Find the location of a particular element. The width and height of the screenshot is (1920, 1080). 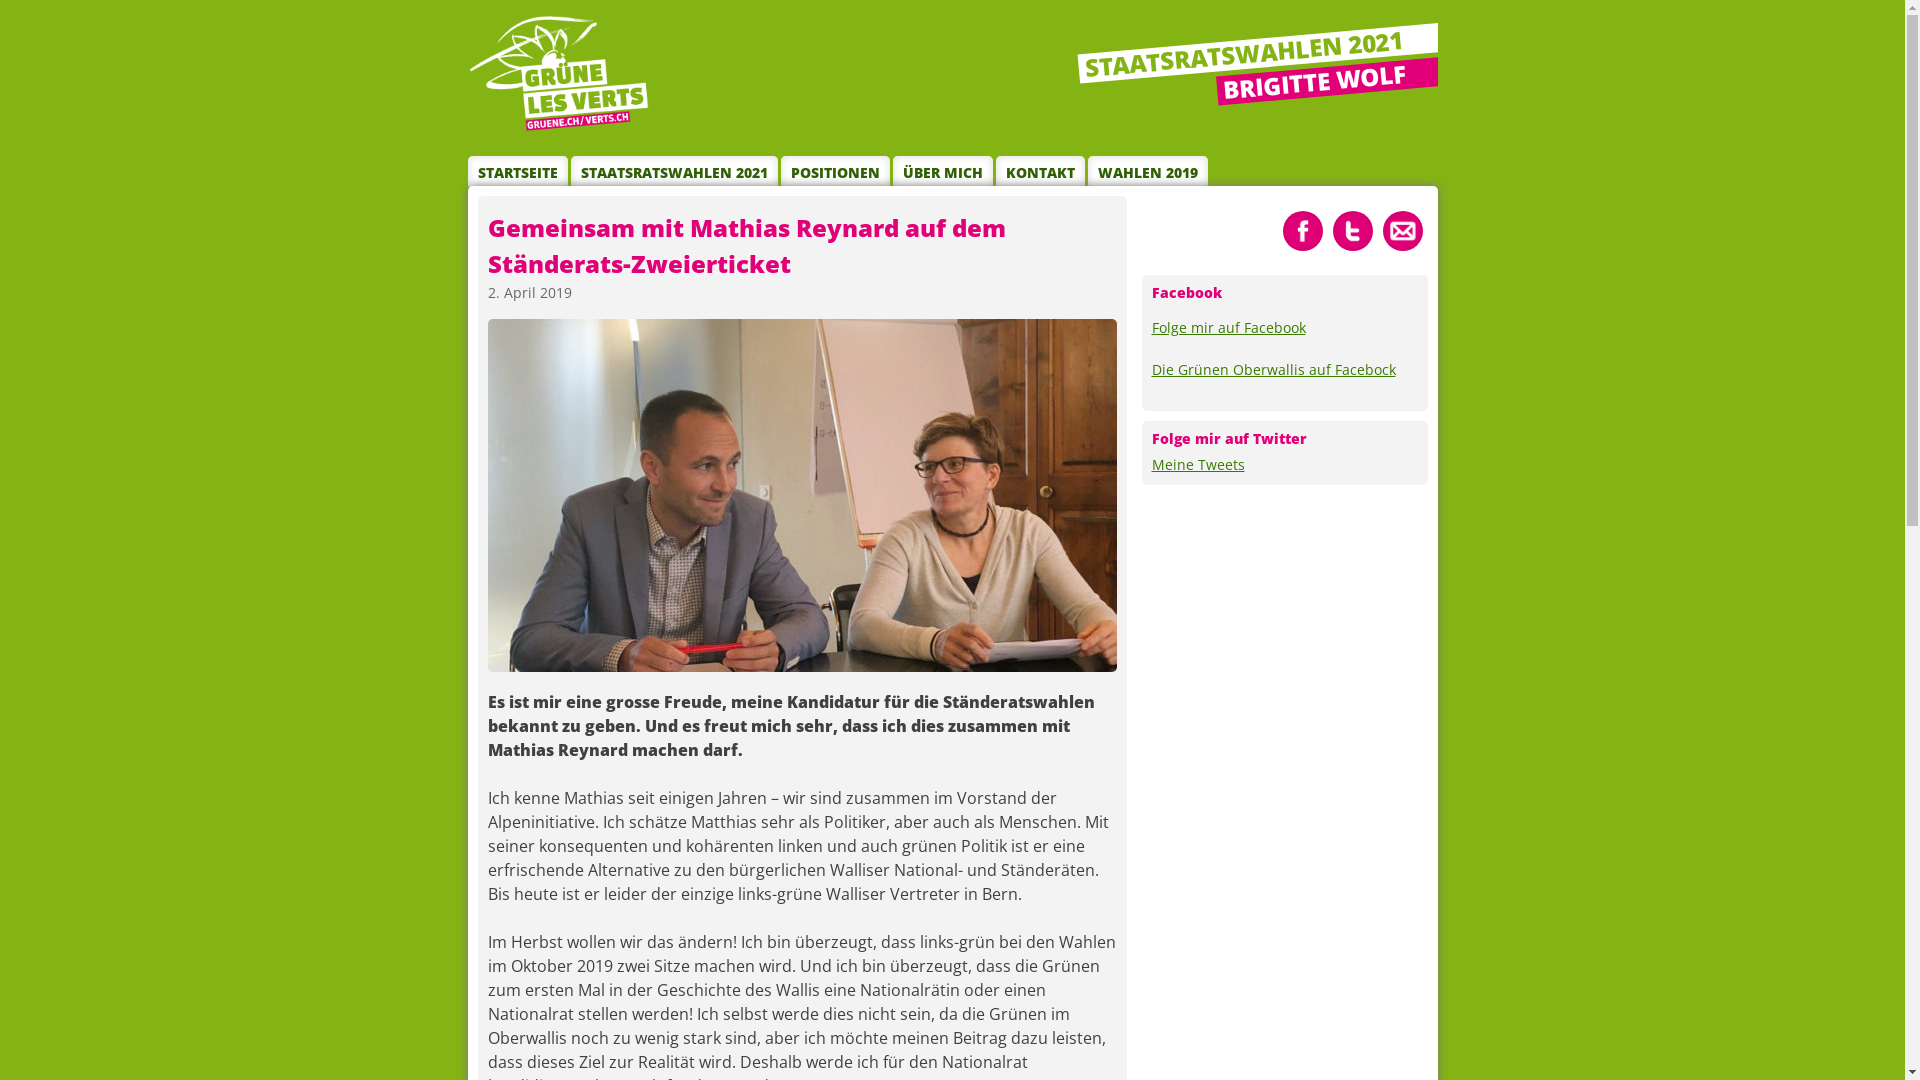

KONTAKT is located at coordinates (1040, 172).